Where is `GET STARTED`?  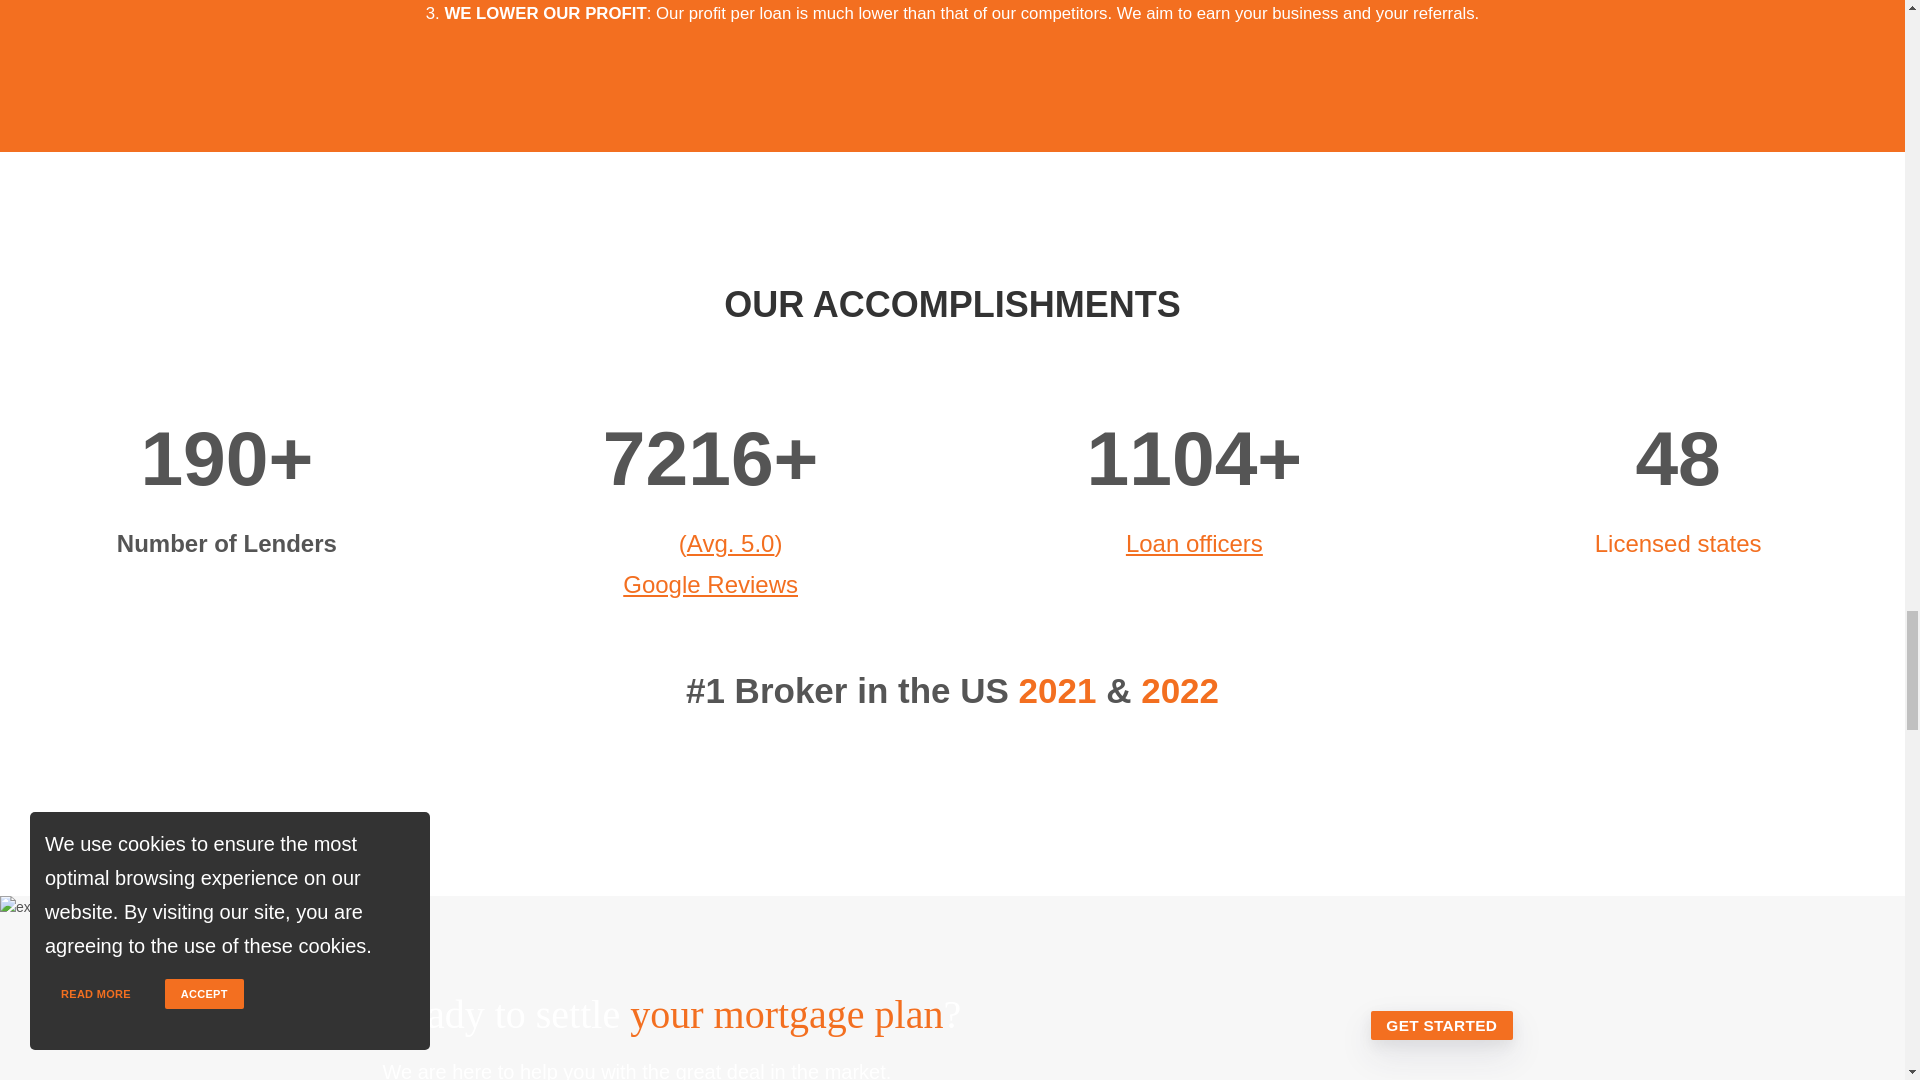 GET STARTED is located at coordinates (1441, 1025).